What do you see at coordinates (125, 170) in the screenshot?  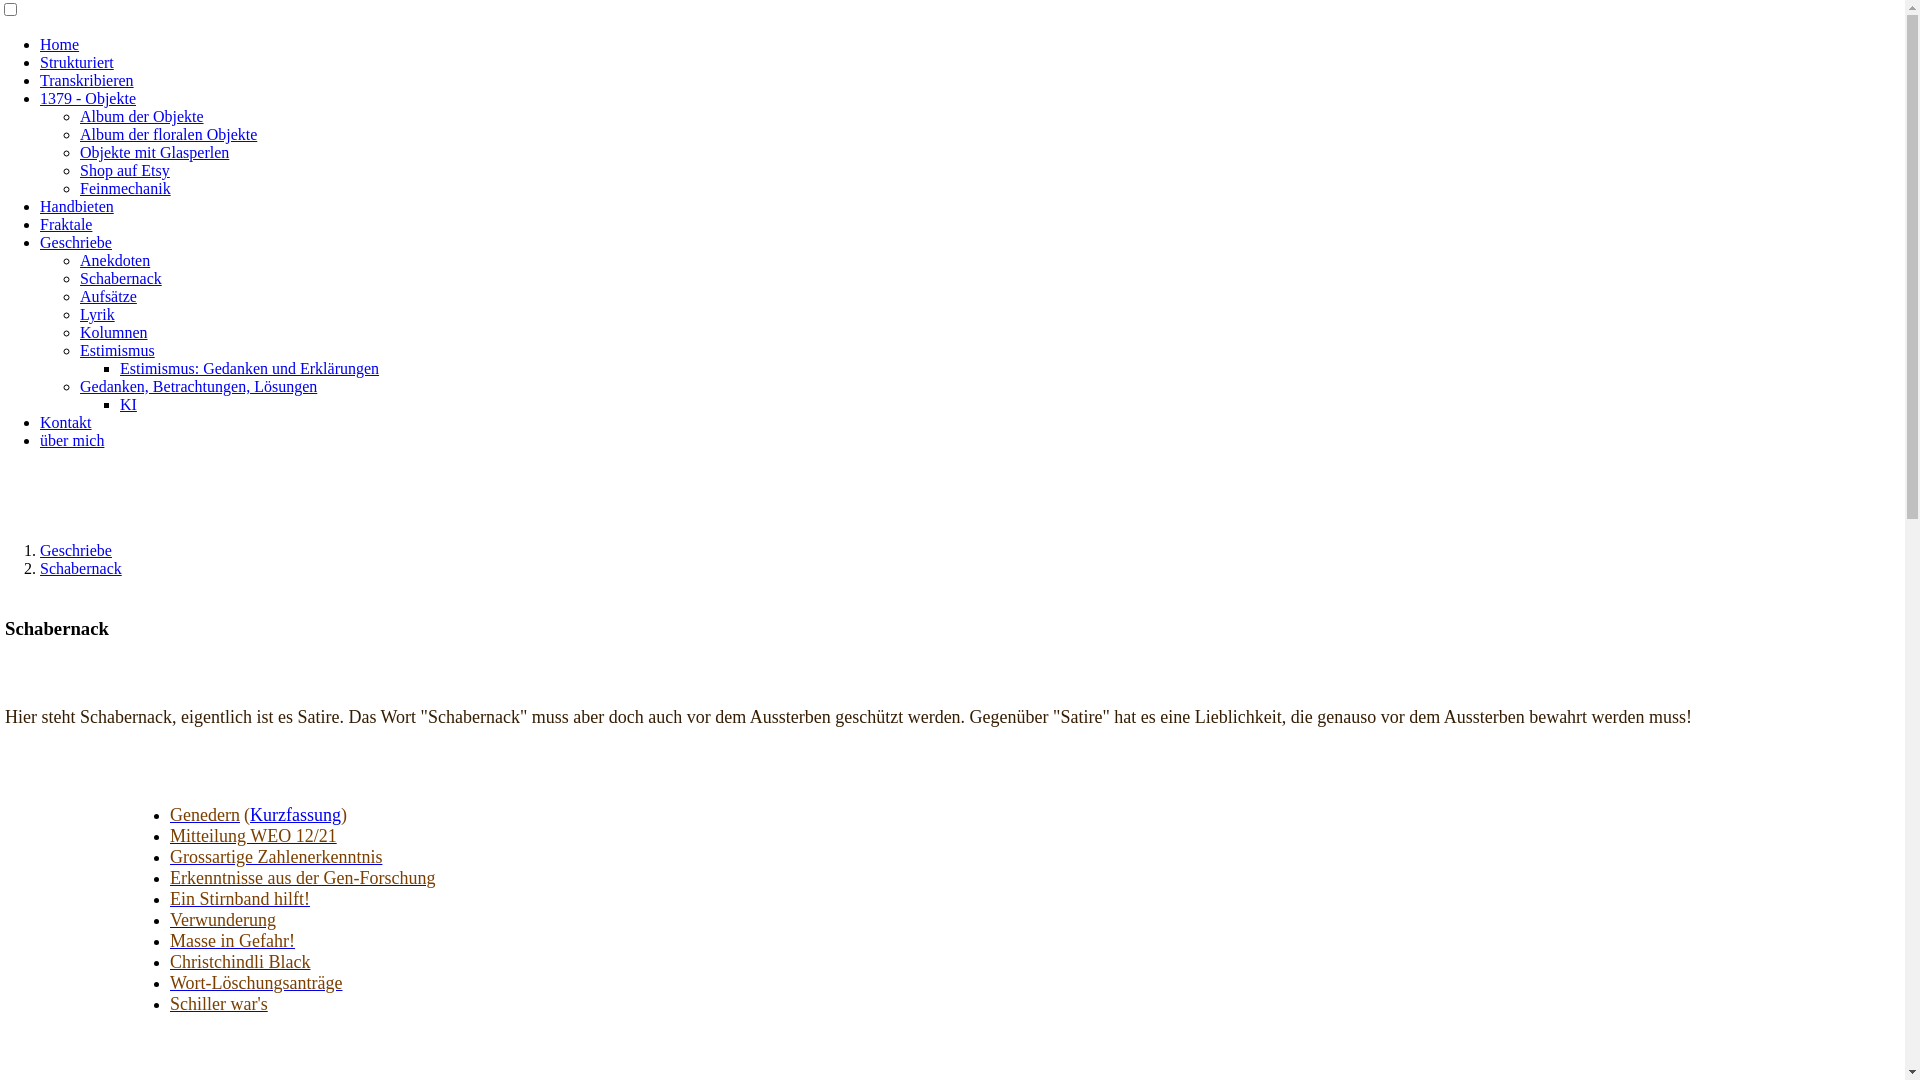 I see `Shop auf Etsy` at bounding box center [125, 170].